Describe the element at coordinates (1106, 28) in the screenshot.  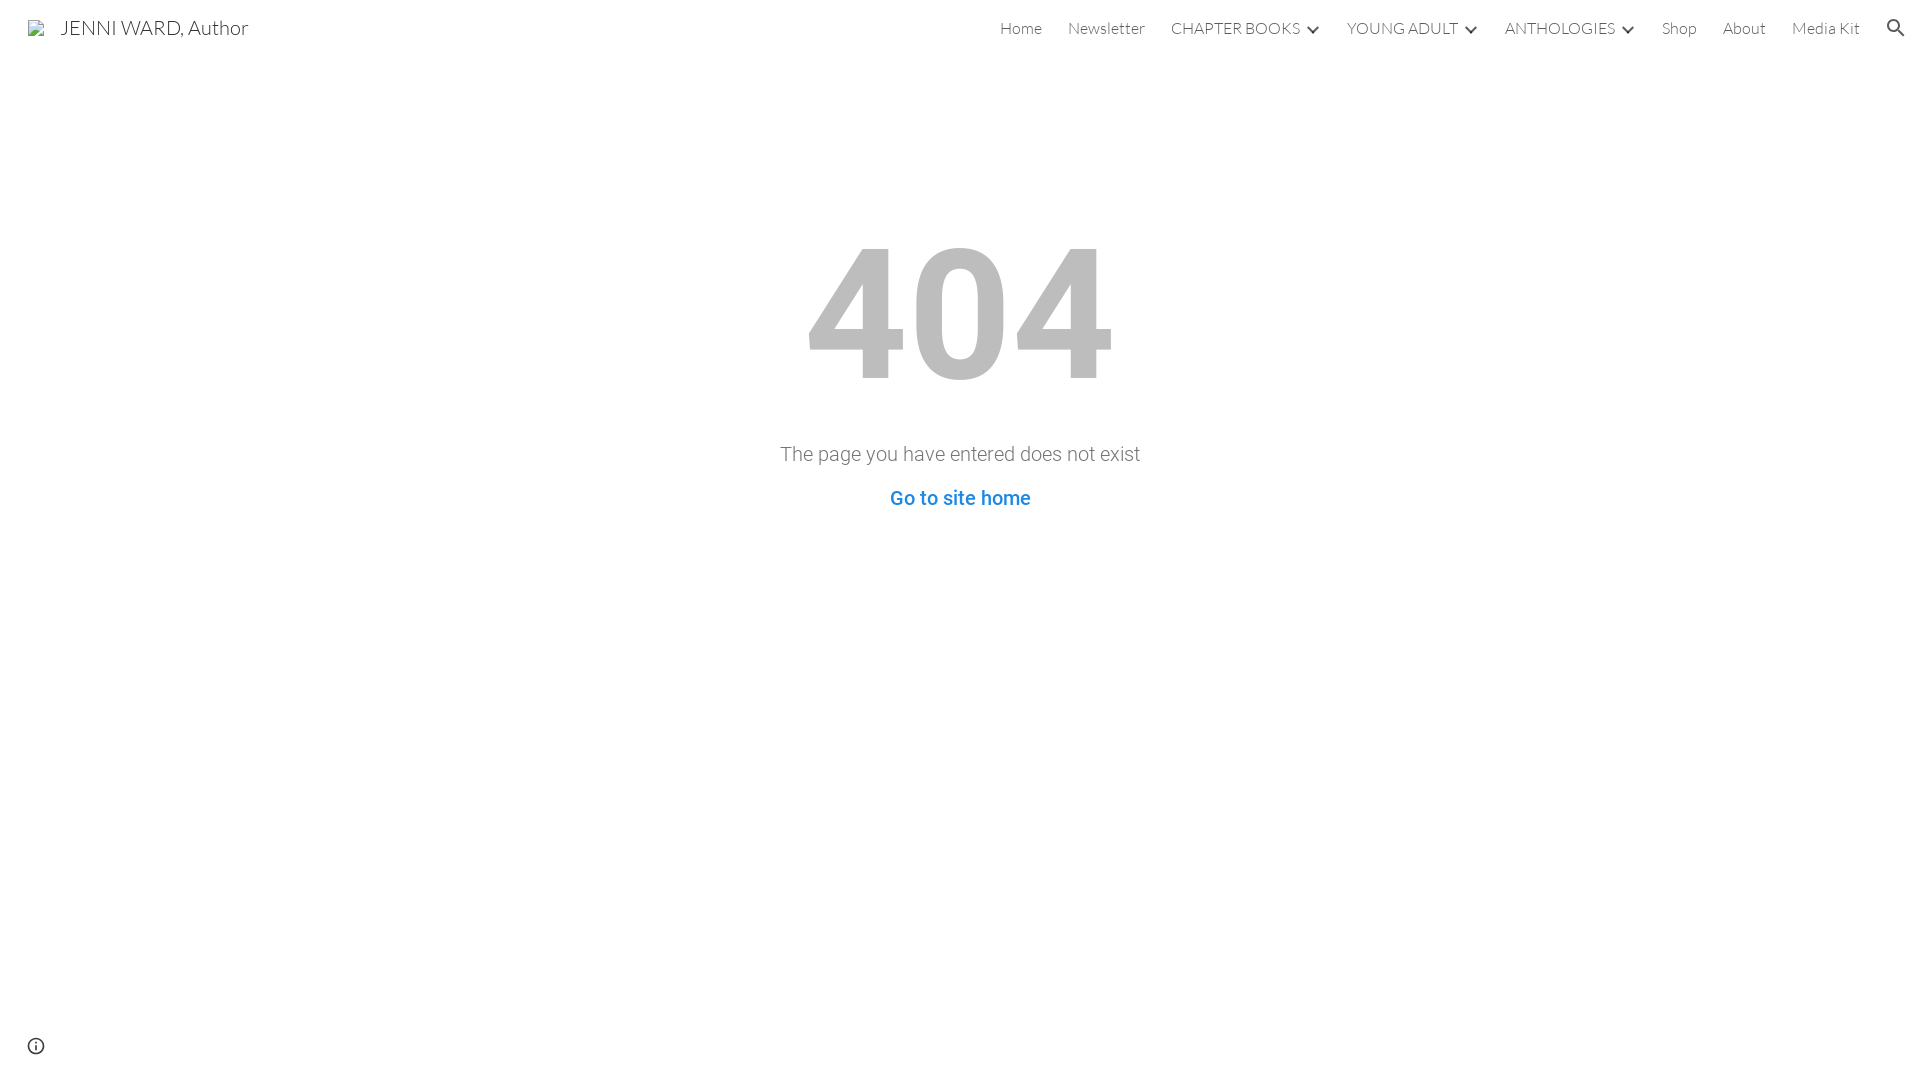
I see `Newsletter` at that location.